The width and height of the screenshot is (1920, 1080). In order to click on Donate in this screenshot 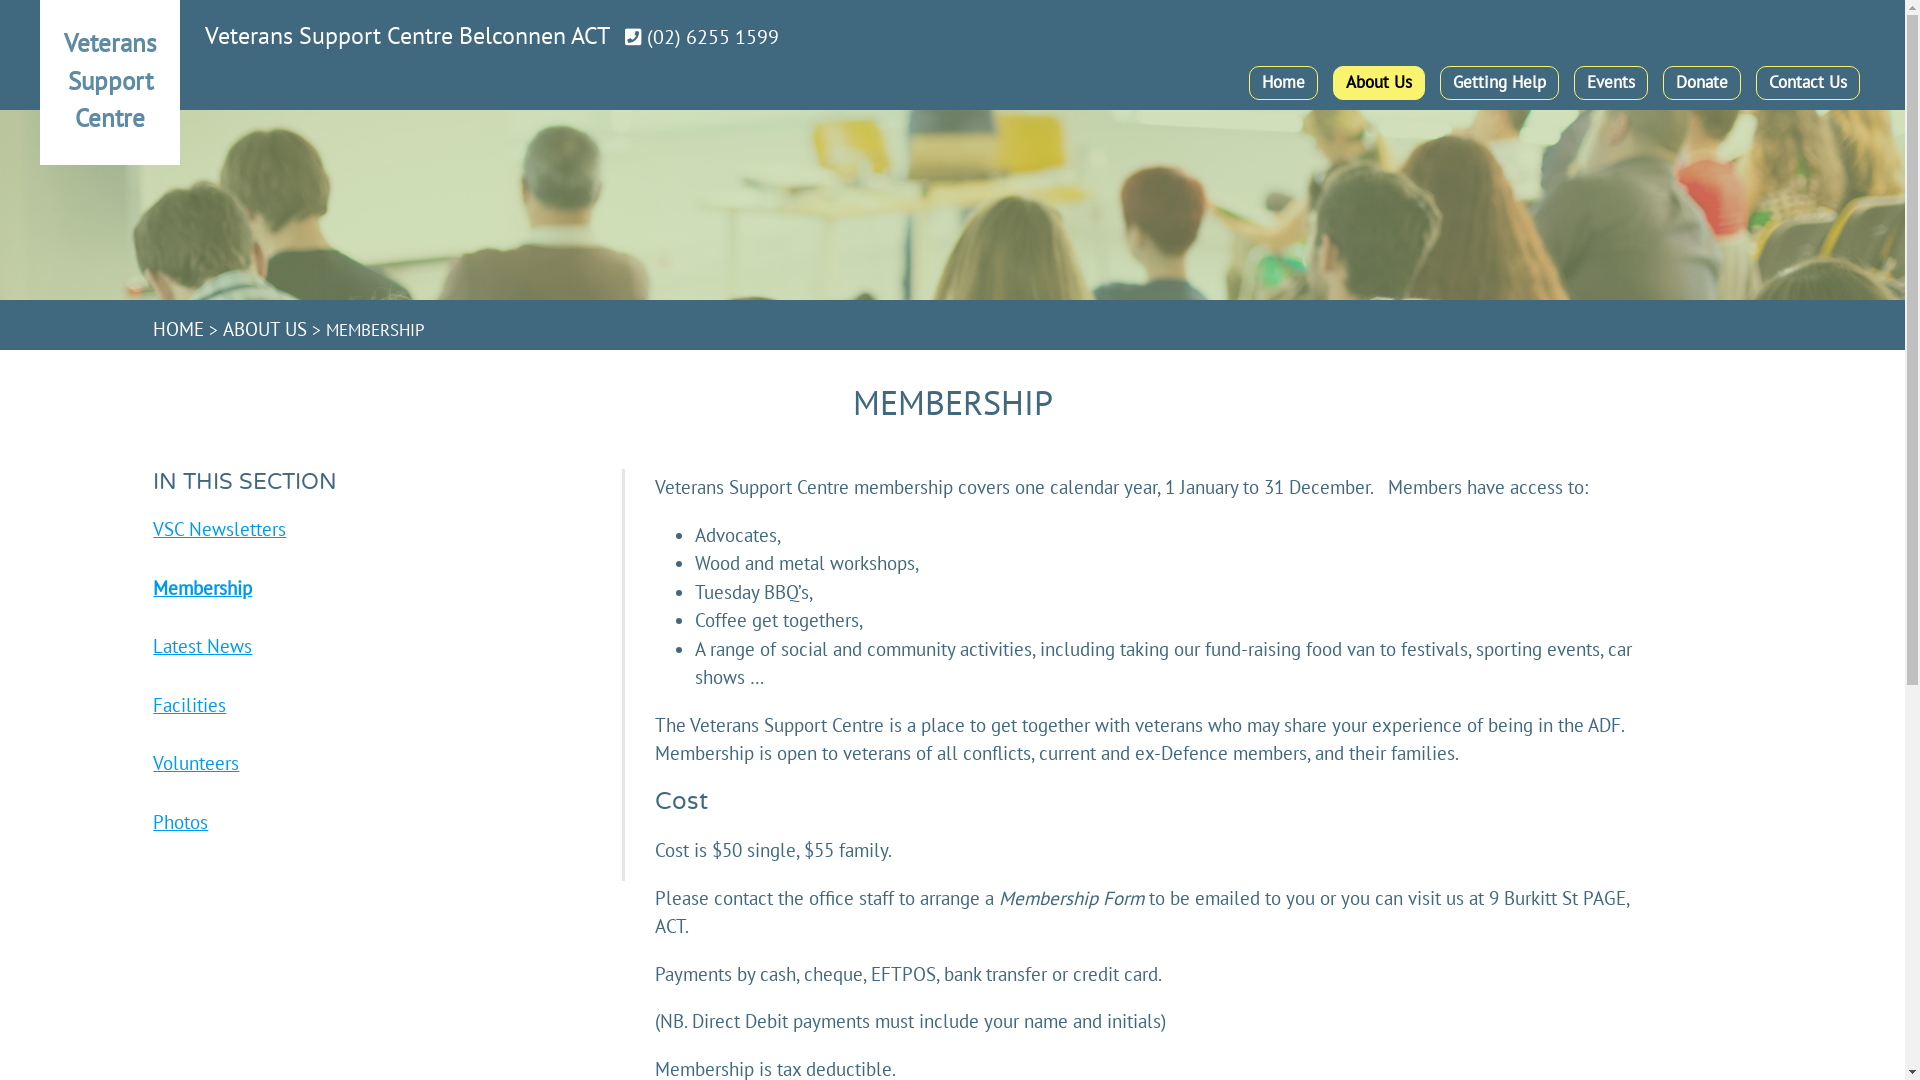, I will do `click(1702, 83)`.